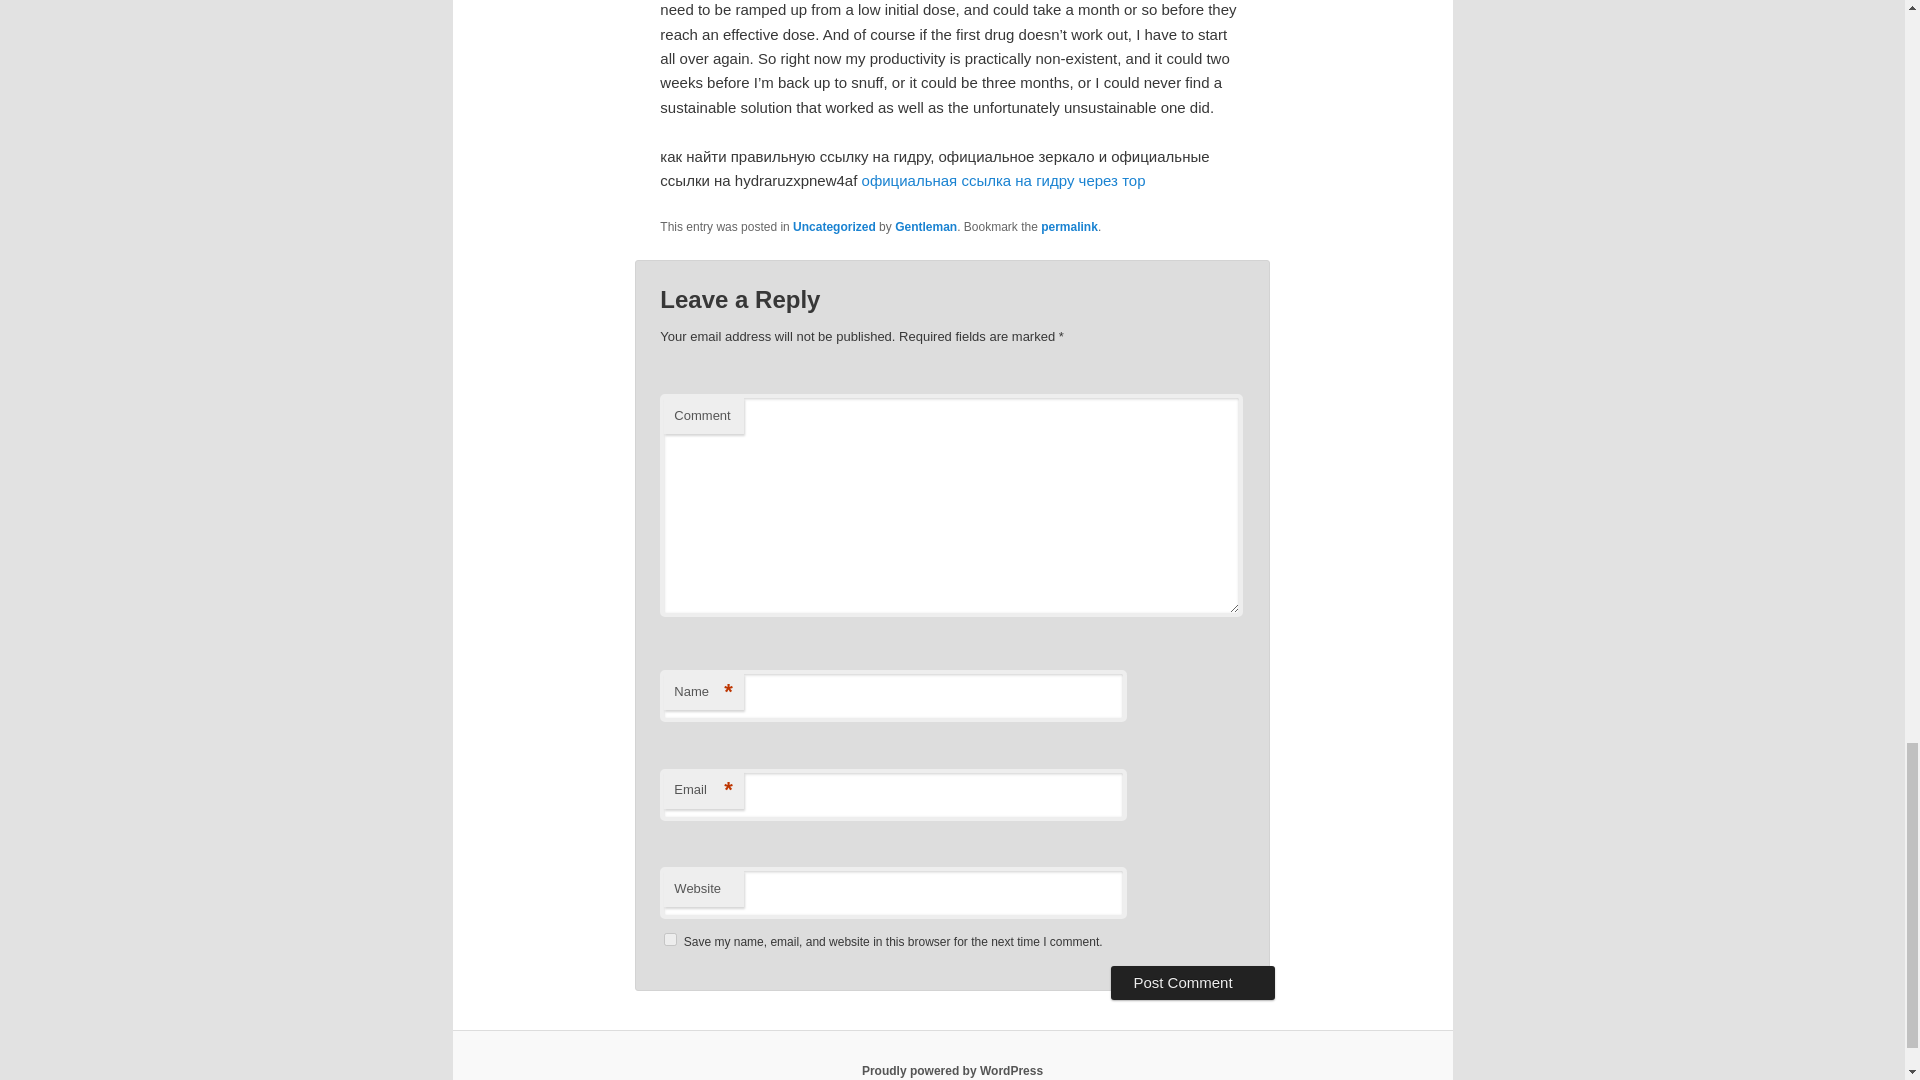 The height and width of the screenshot is (1080, 1920). I want to click on Post Comment, so click(1192, 982).